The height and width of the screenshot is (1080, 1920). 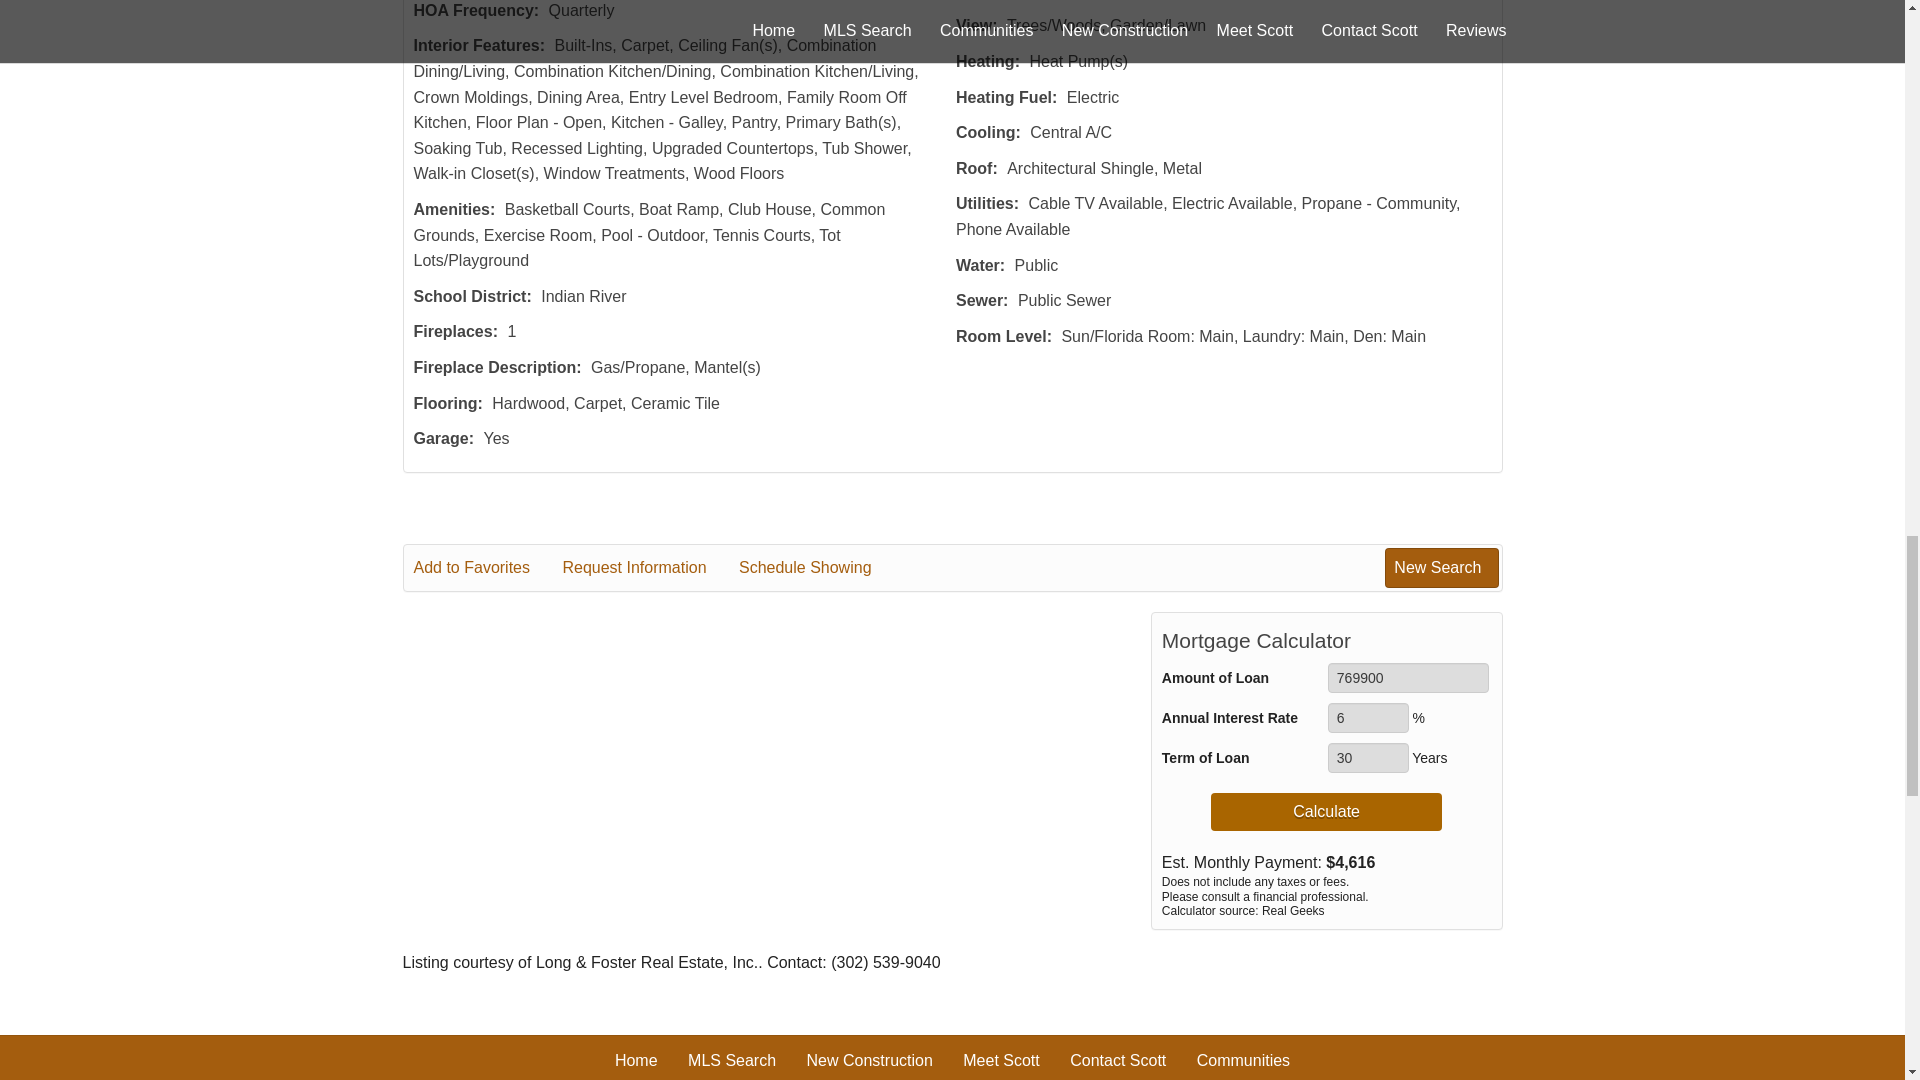 What do you see at coordinates (1368, 718) in the screenshot?
I see `6` at bounding box center [1368, 718].